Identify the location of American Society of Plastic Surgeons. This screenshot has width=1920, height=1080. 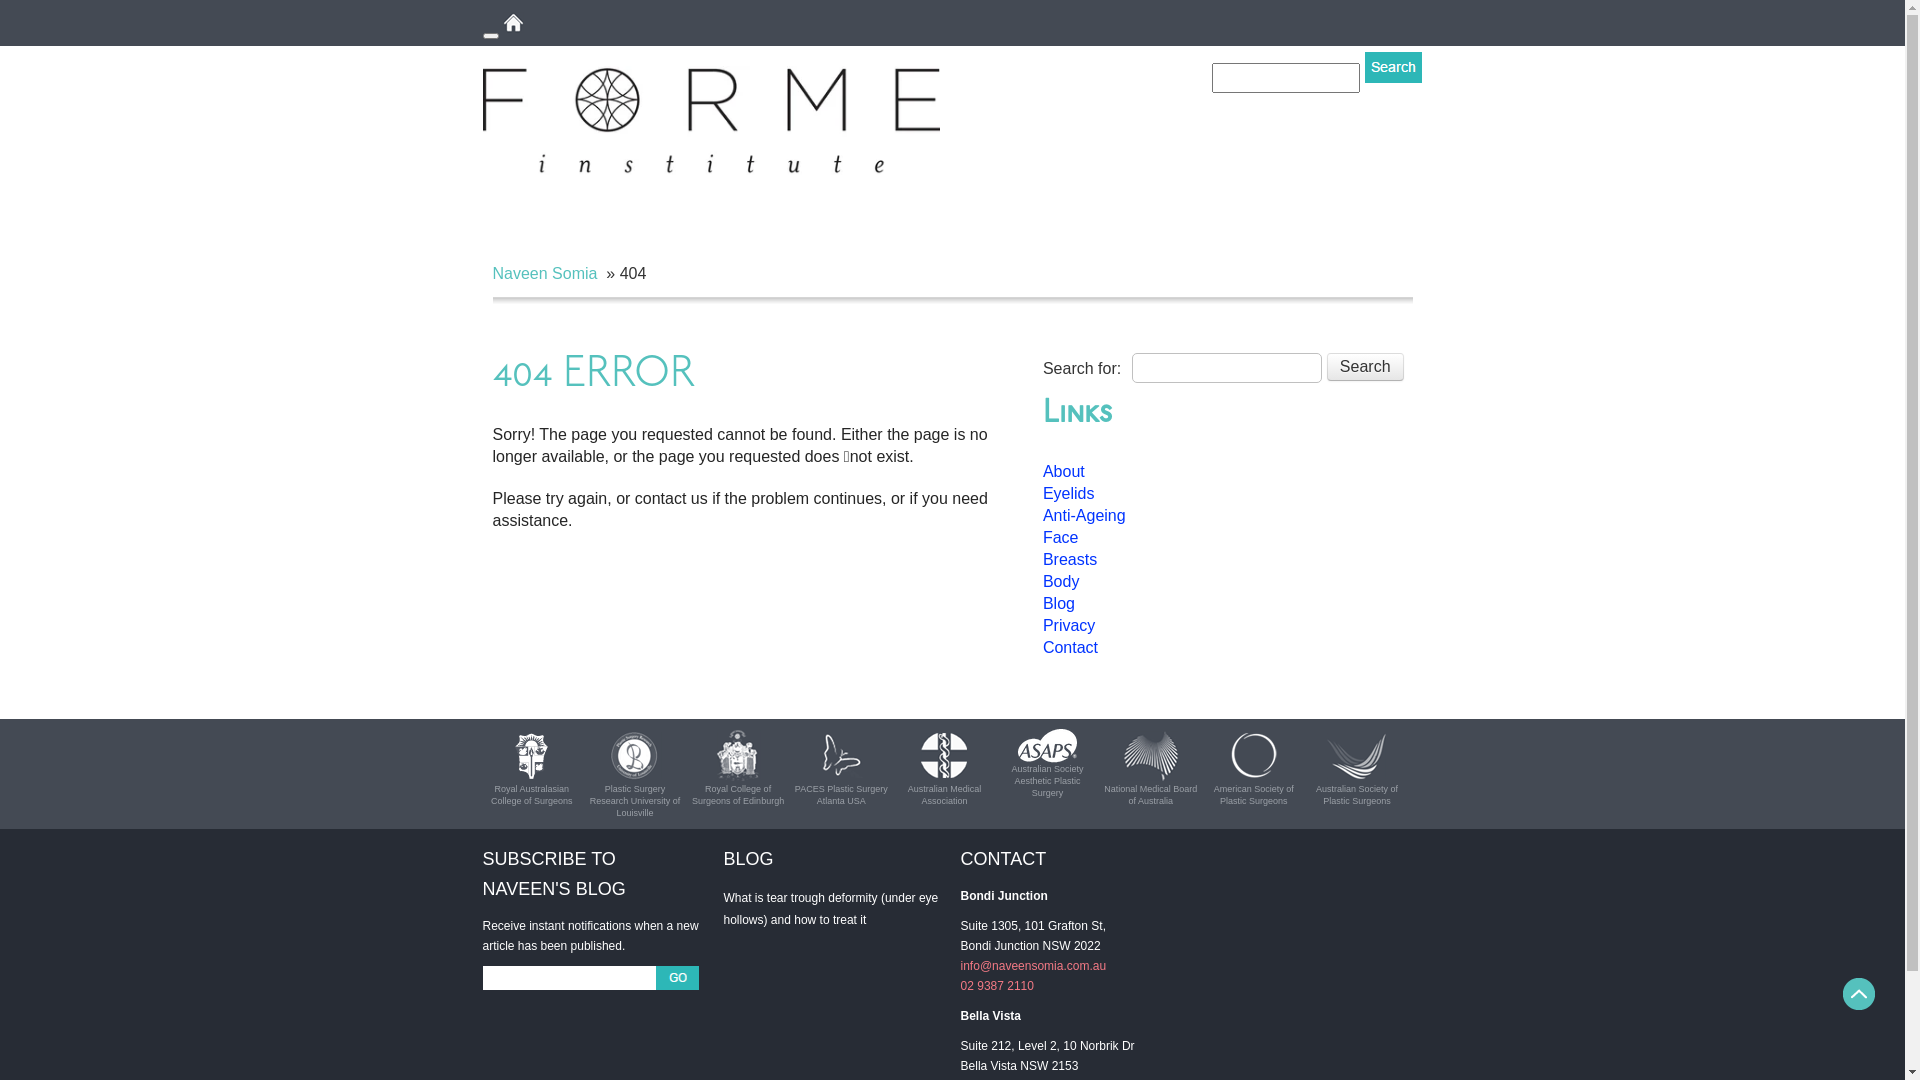
(1254, 756).